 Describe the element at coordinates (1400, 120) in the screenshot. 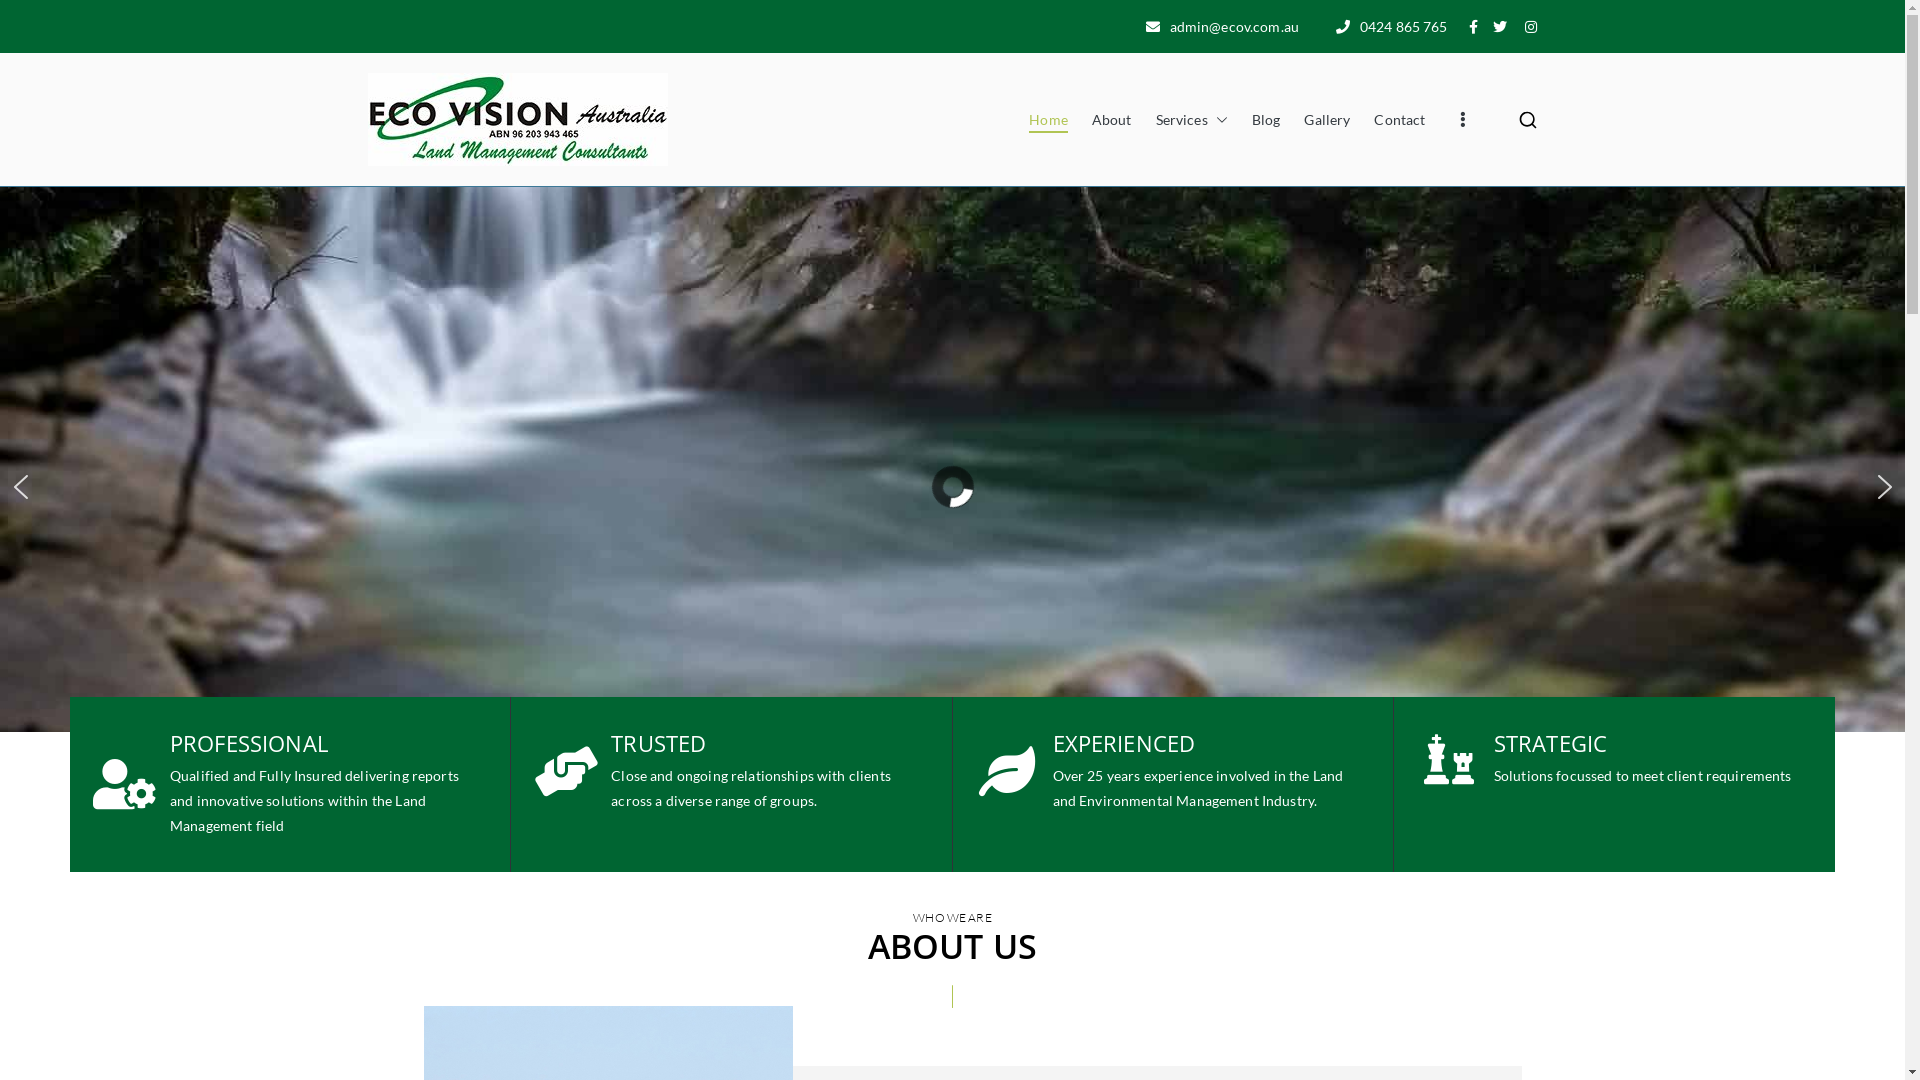

I see `Contact` at that location.